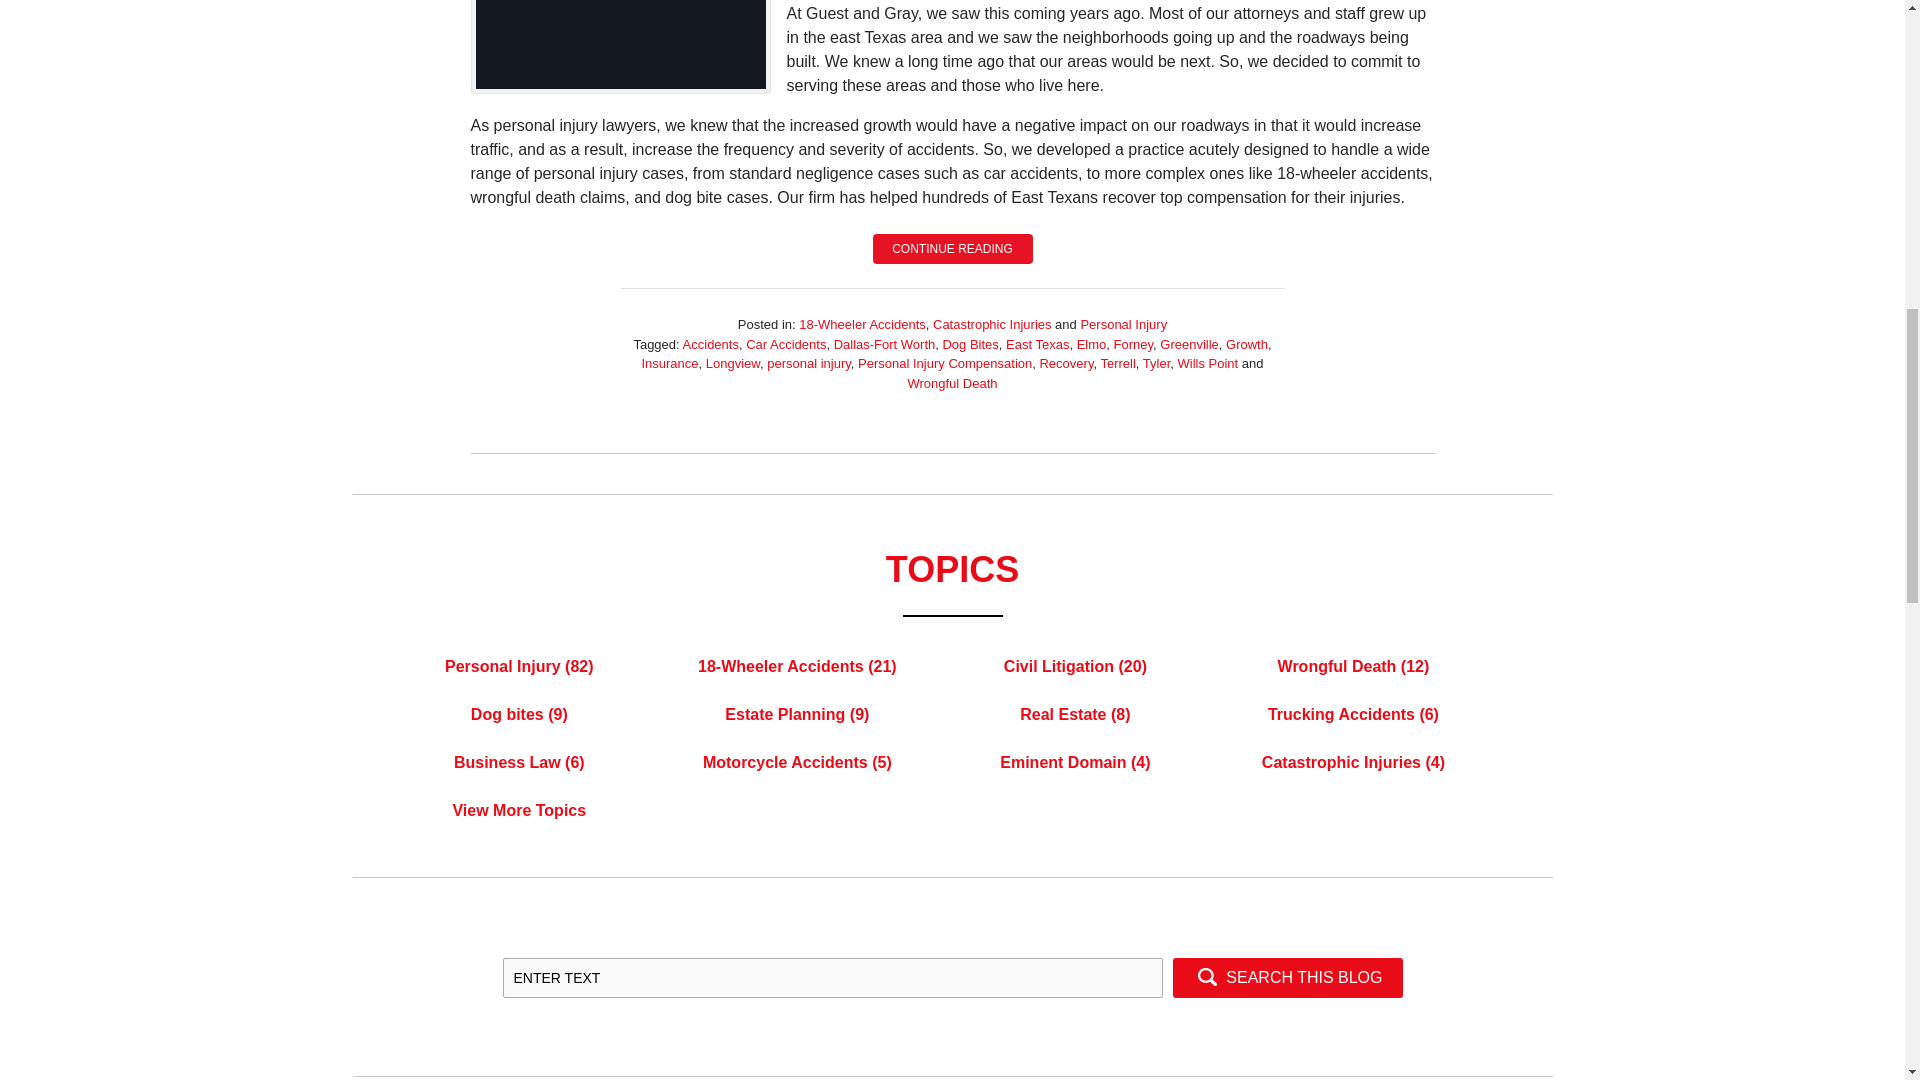  I want to click on View all posts in Personal Injury, so click(1123, 324).